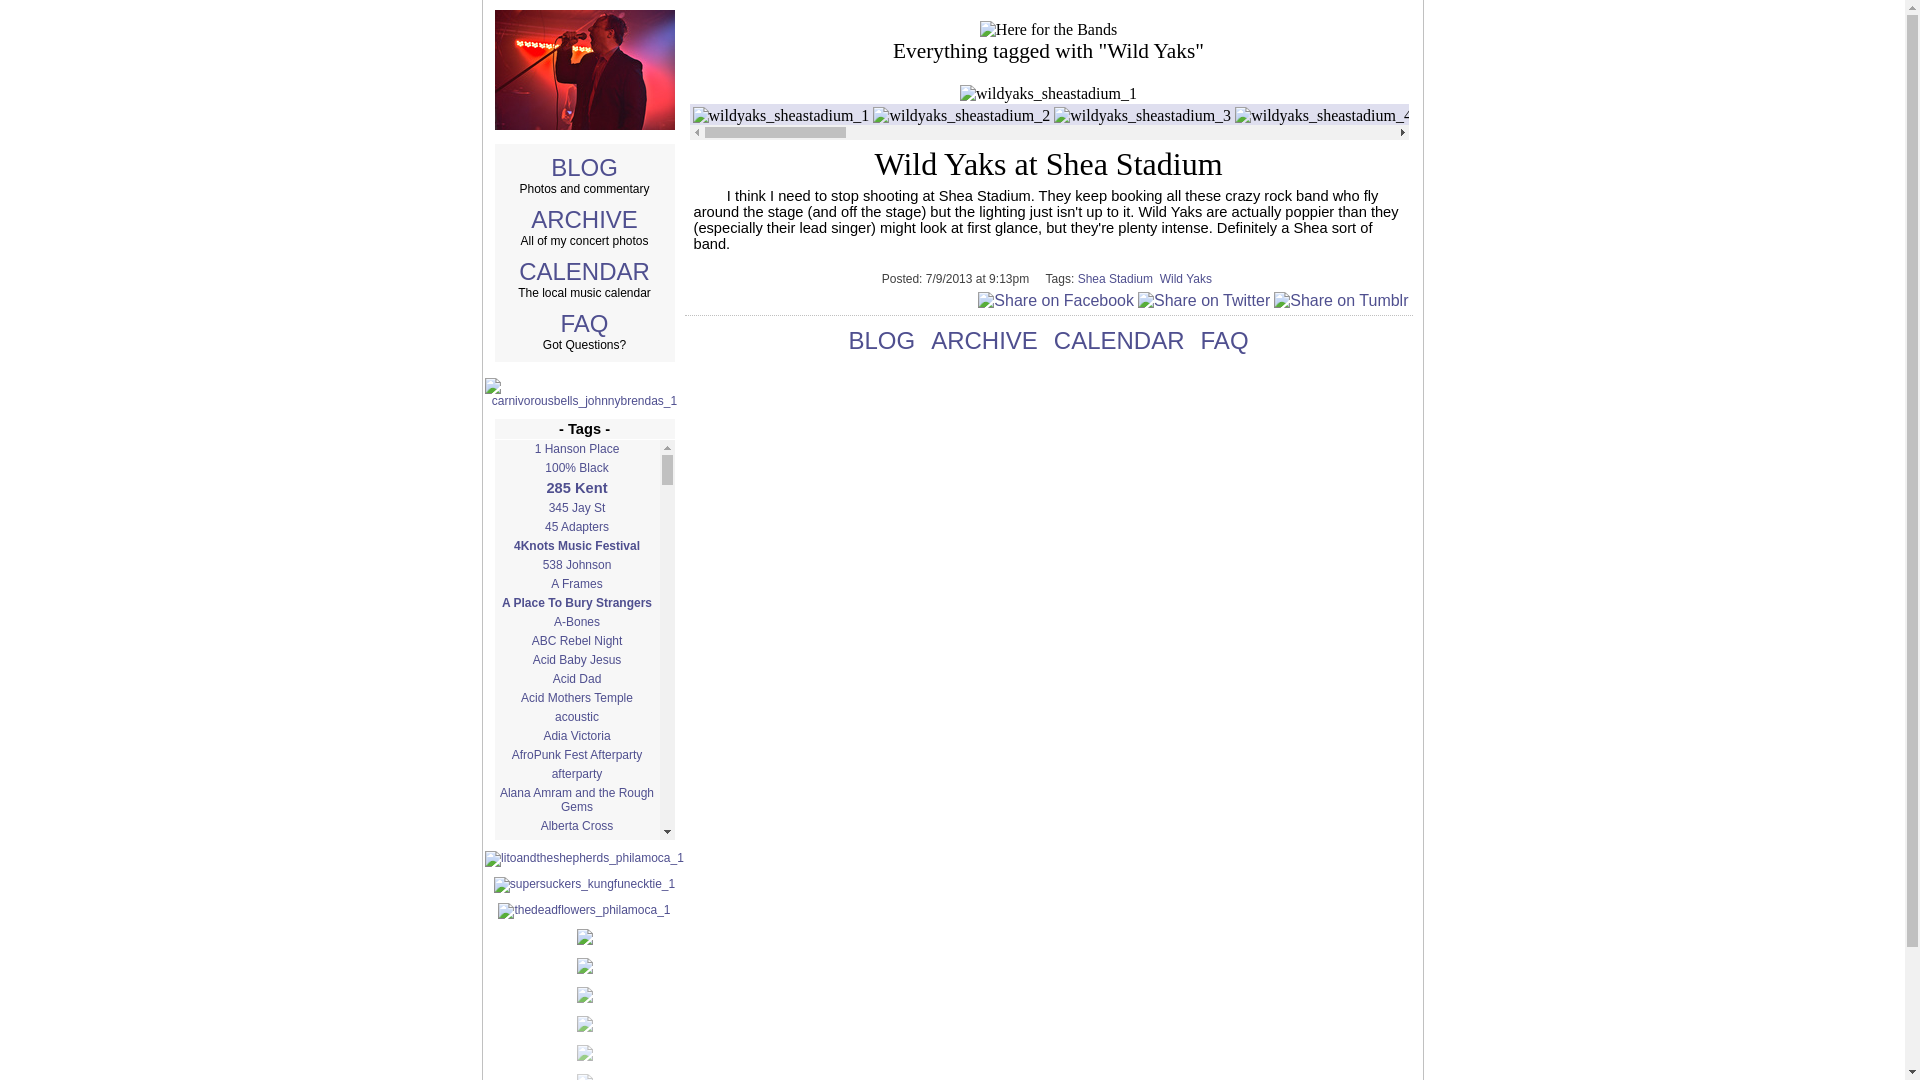 This screenshot has width=1920, height=1080. What do you see at coordinates (576, 448) in the screenshot?
I see `1 Hanson Place` at bounding box center [576, 448].